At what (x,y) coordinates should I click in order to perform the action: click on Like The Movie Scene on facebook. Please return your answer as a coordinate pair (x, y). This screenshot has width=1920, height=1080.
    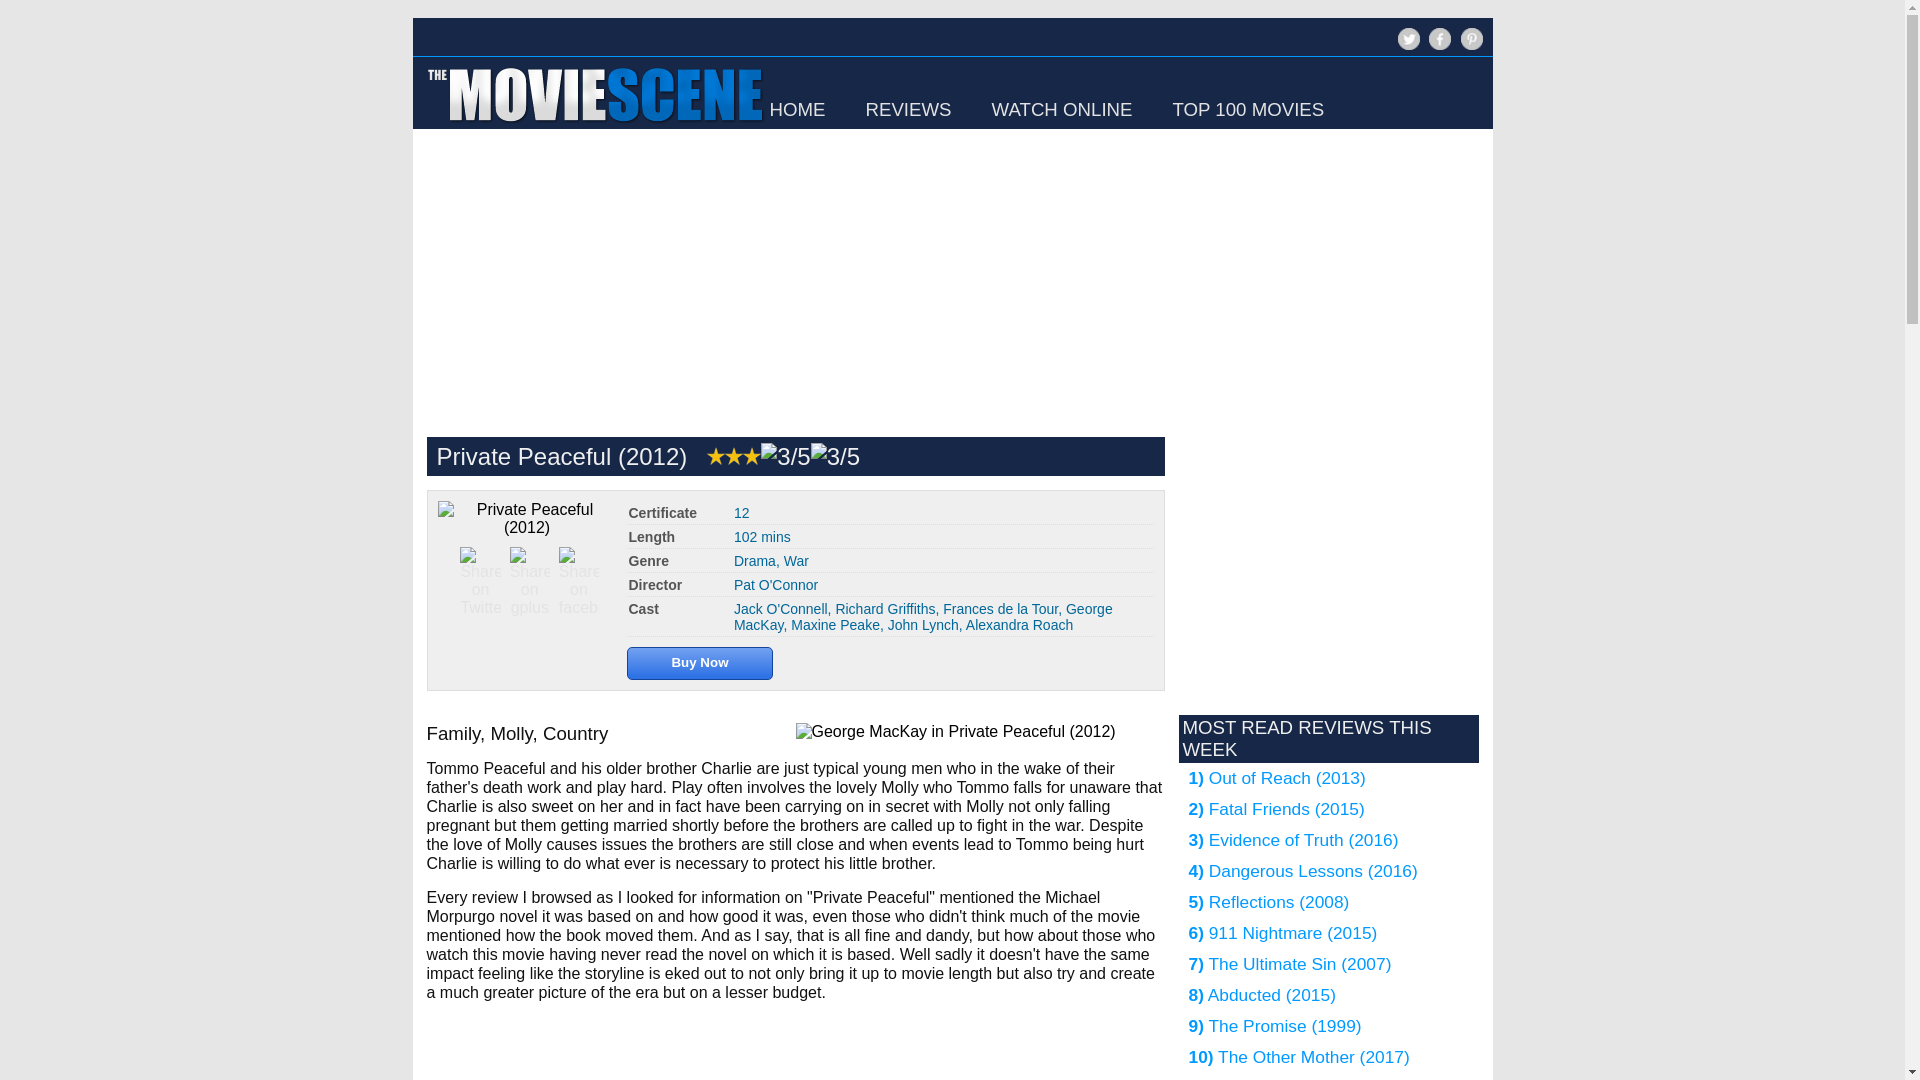
    Looking at the image, I should click on (1438, 48).